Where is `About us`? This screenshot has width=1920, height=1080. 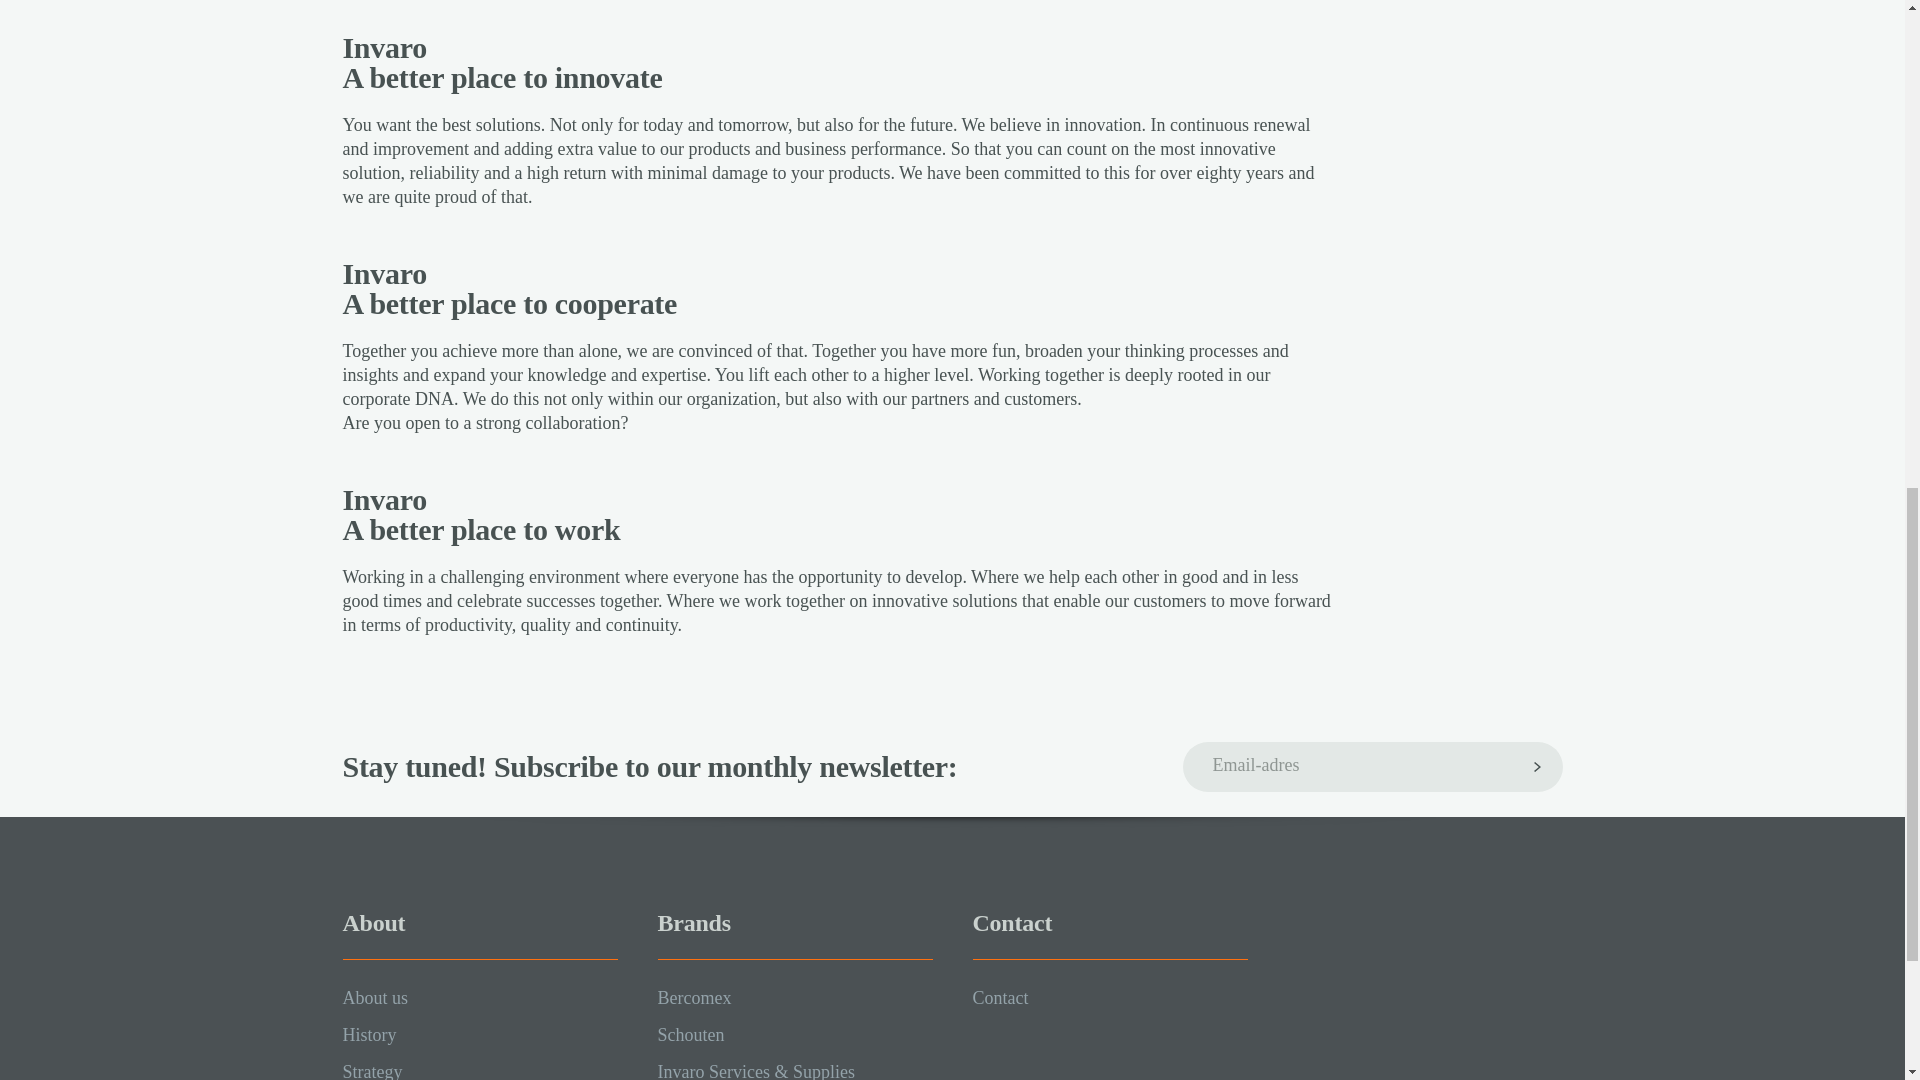
About us is located at coordinates (374, 998).